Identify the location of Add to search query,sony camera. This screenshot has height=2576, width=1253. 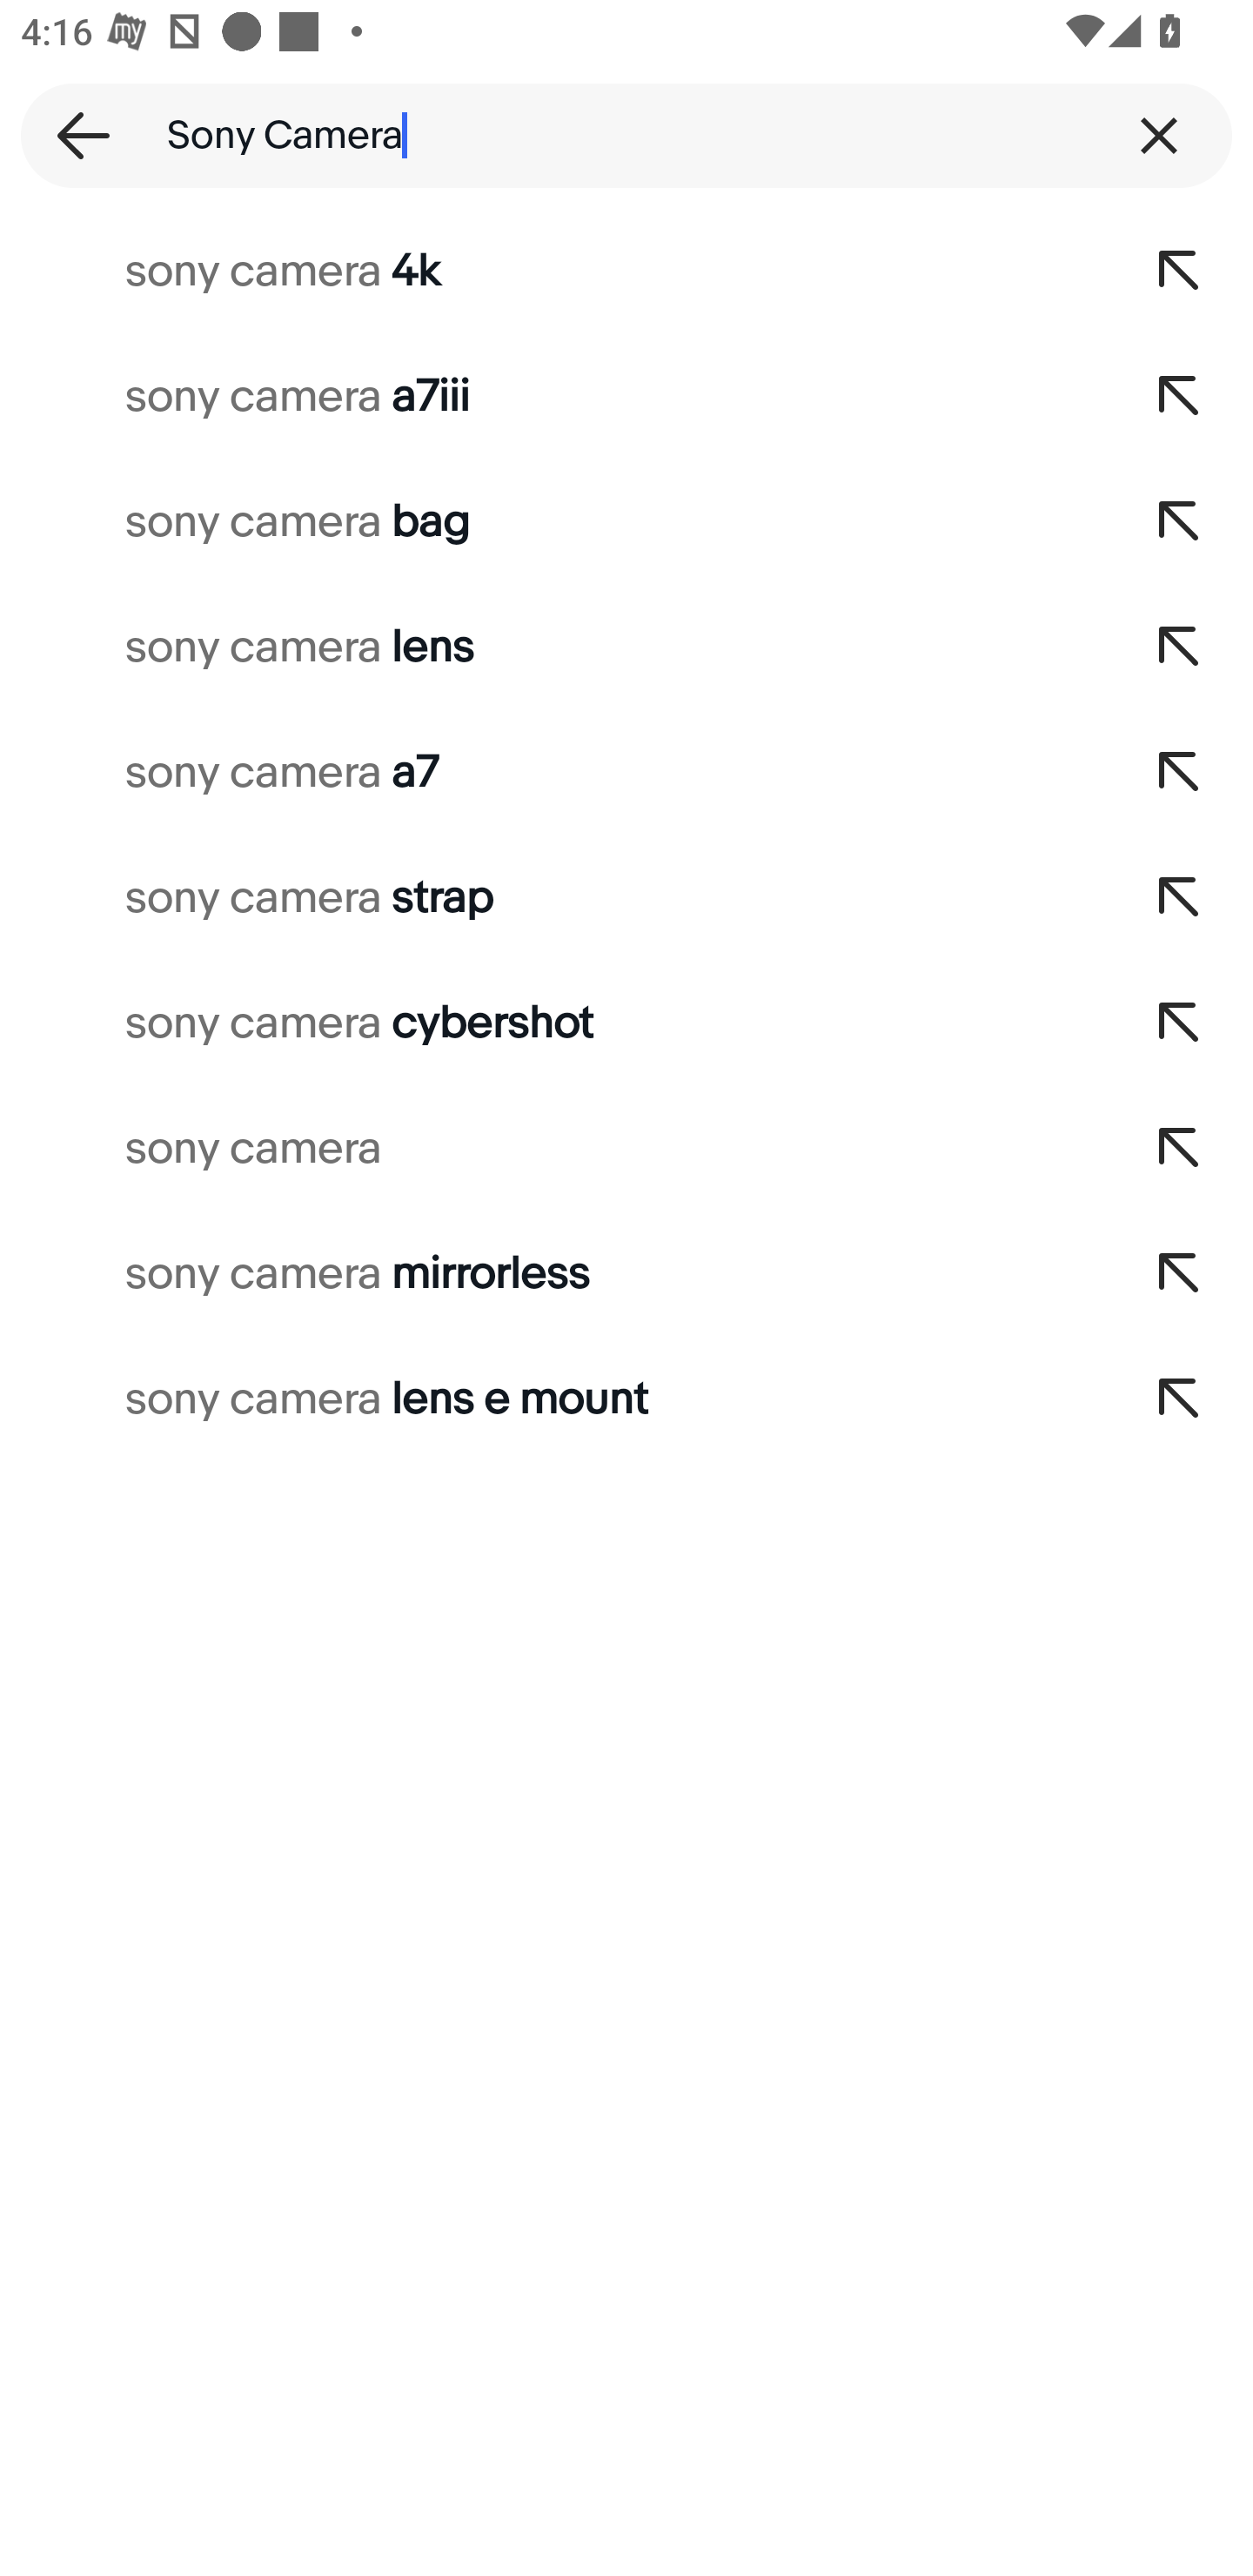
(1180, 1149).